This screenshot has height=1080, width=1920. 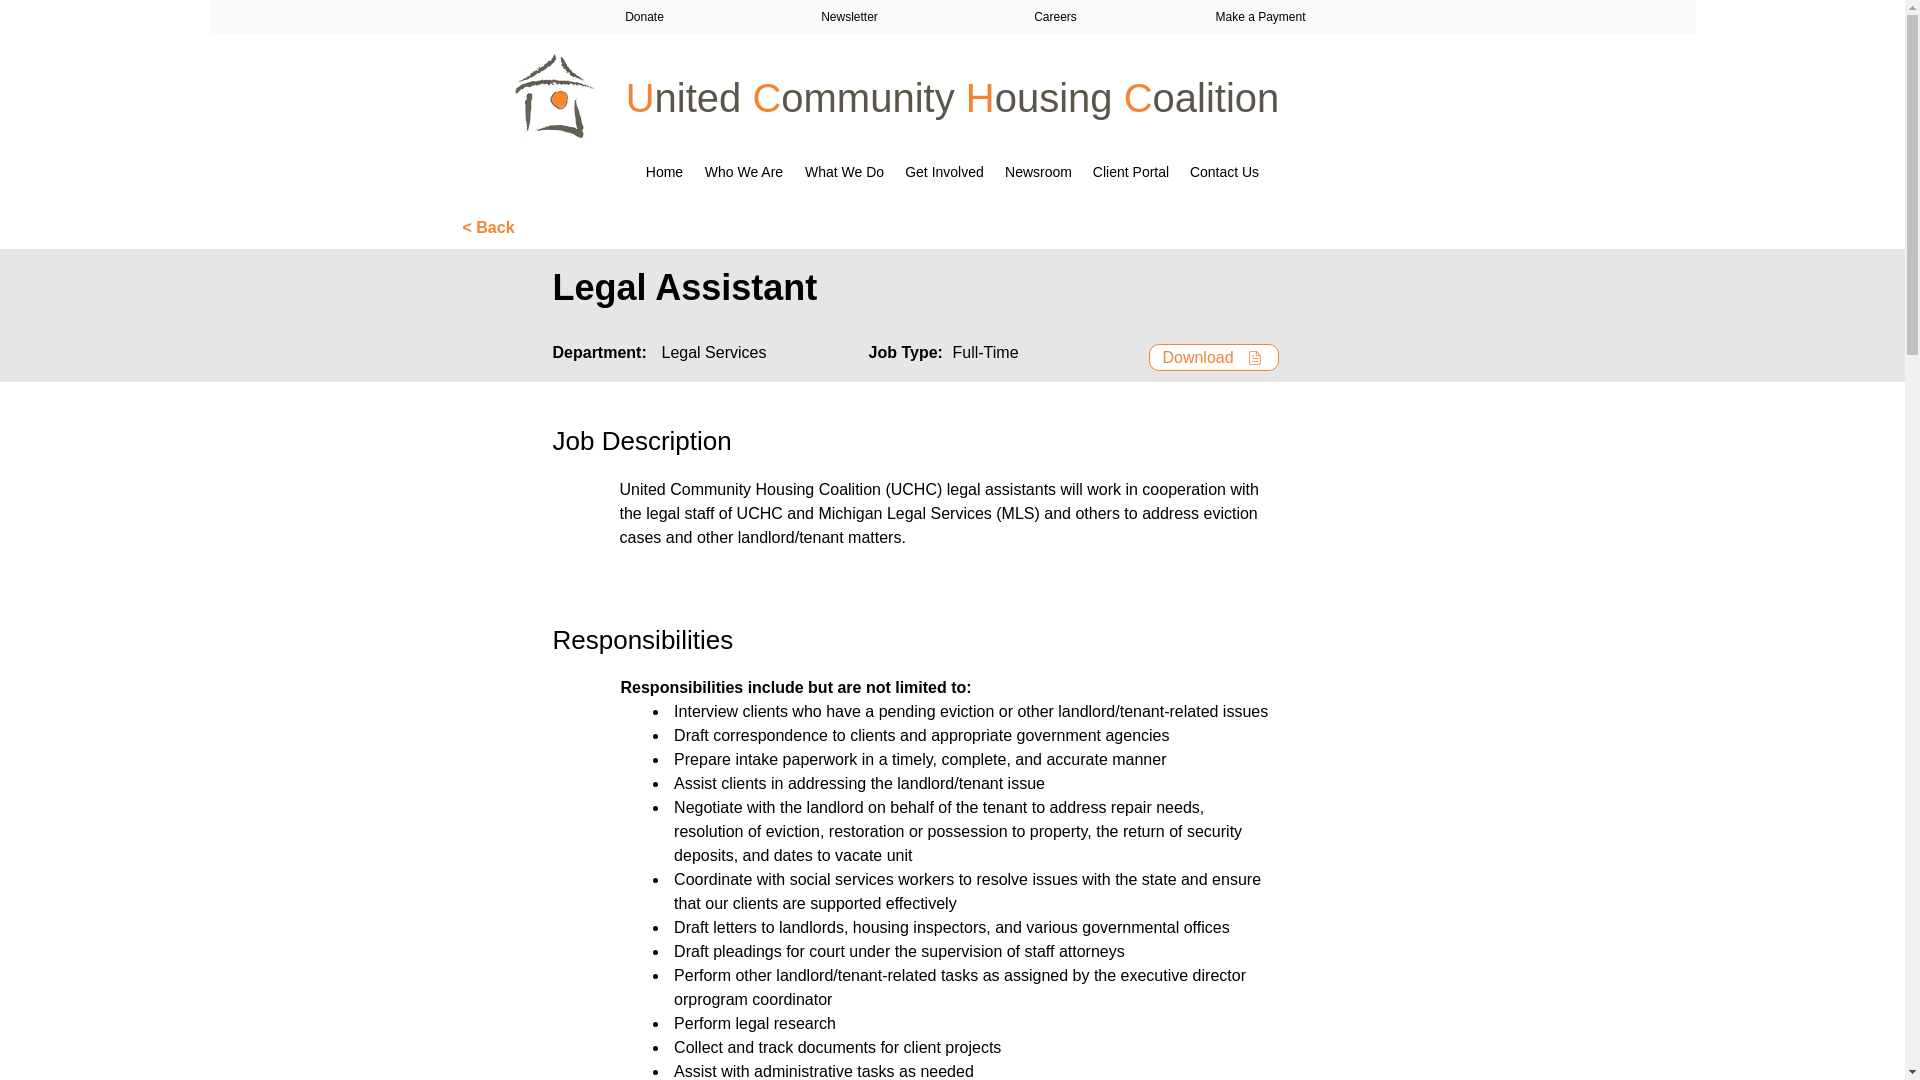 I want to click on Home, so click(x=664, y=172).